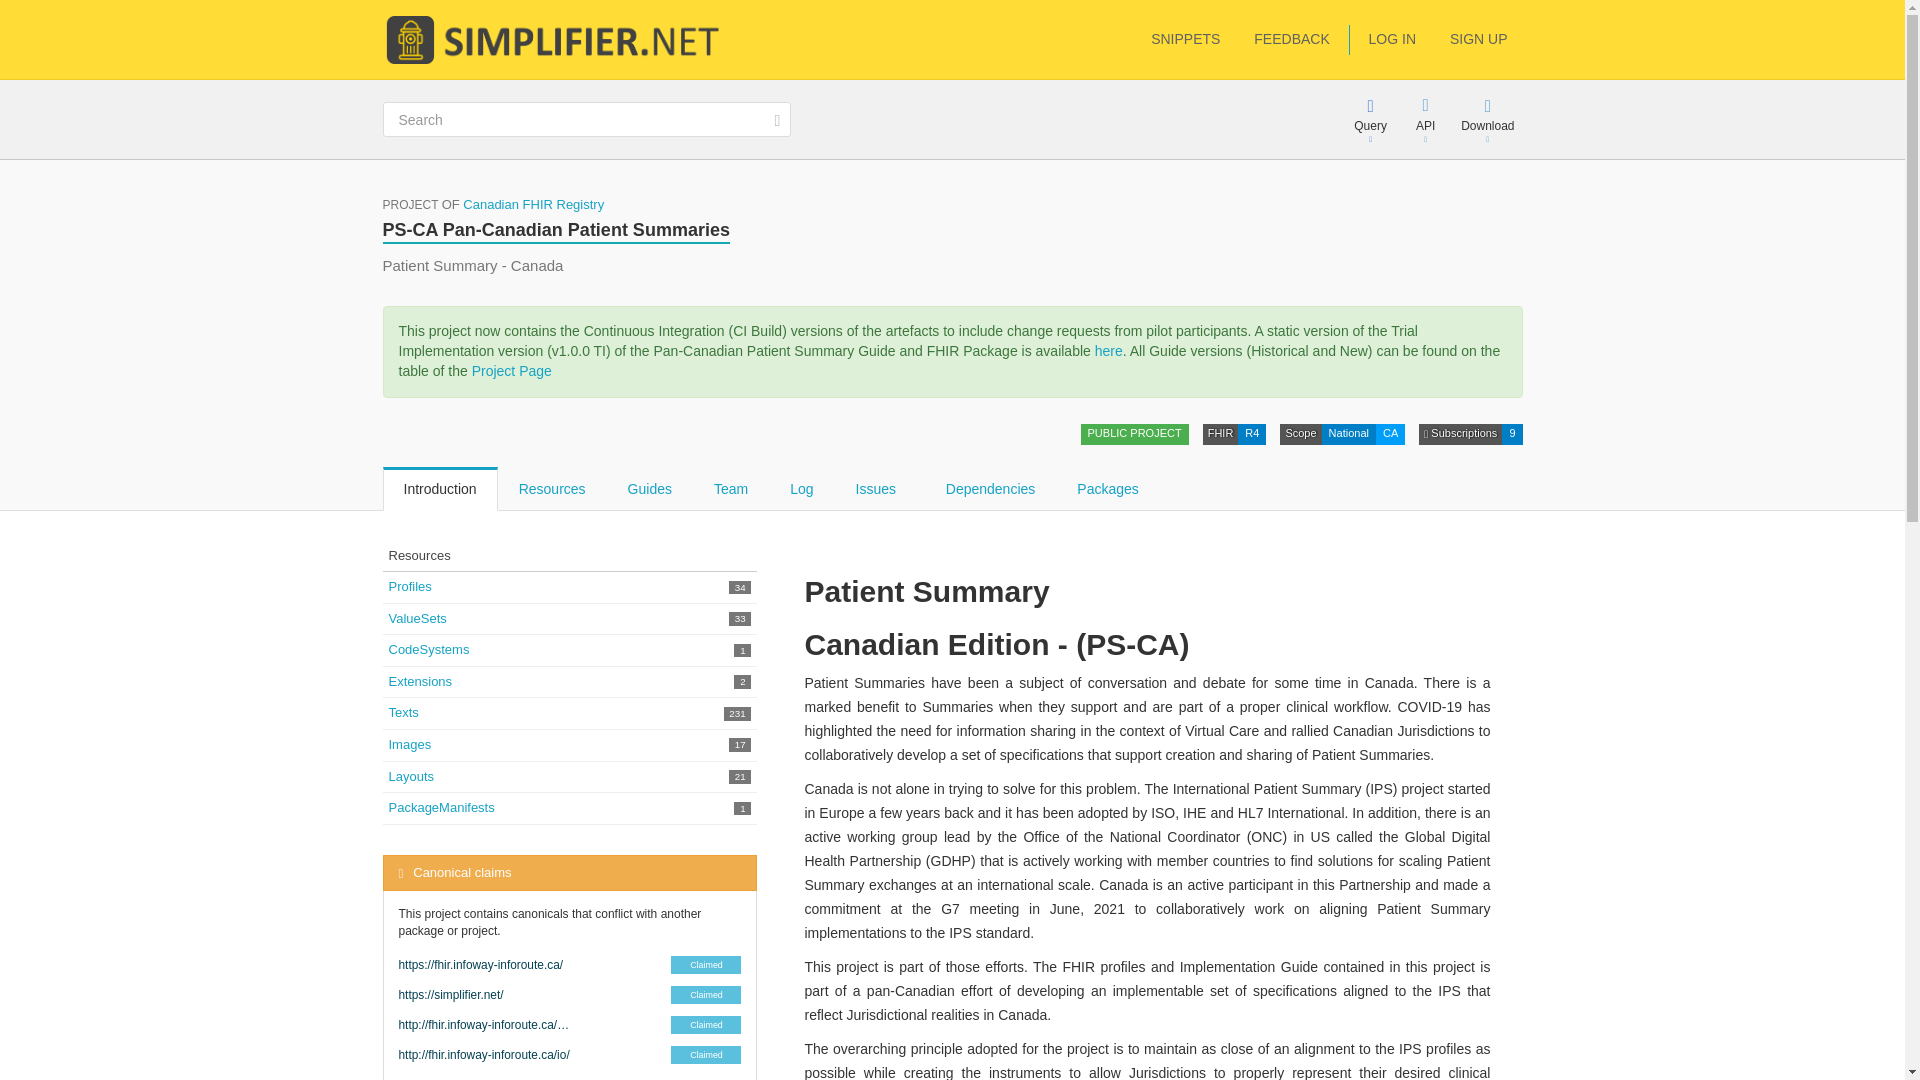 The height and width of the screenshot is (1080, 1920). I want to click on Images, so click(408, 744).